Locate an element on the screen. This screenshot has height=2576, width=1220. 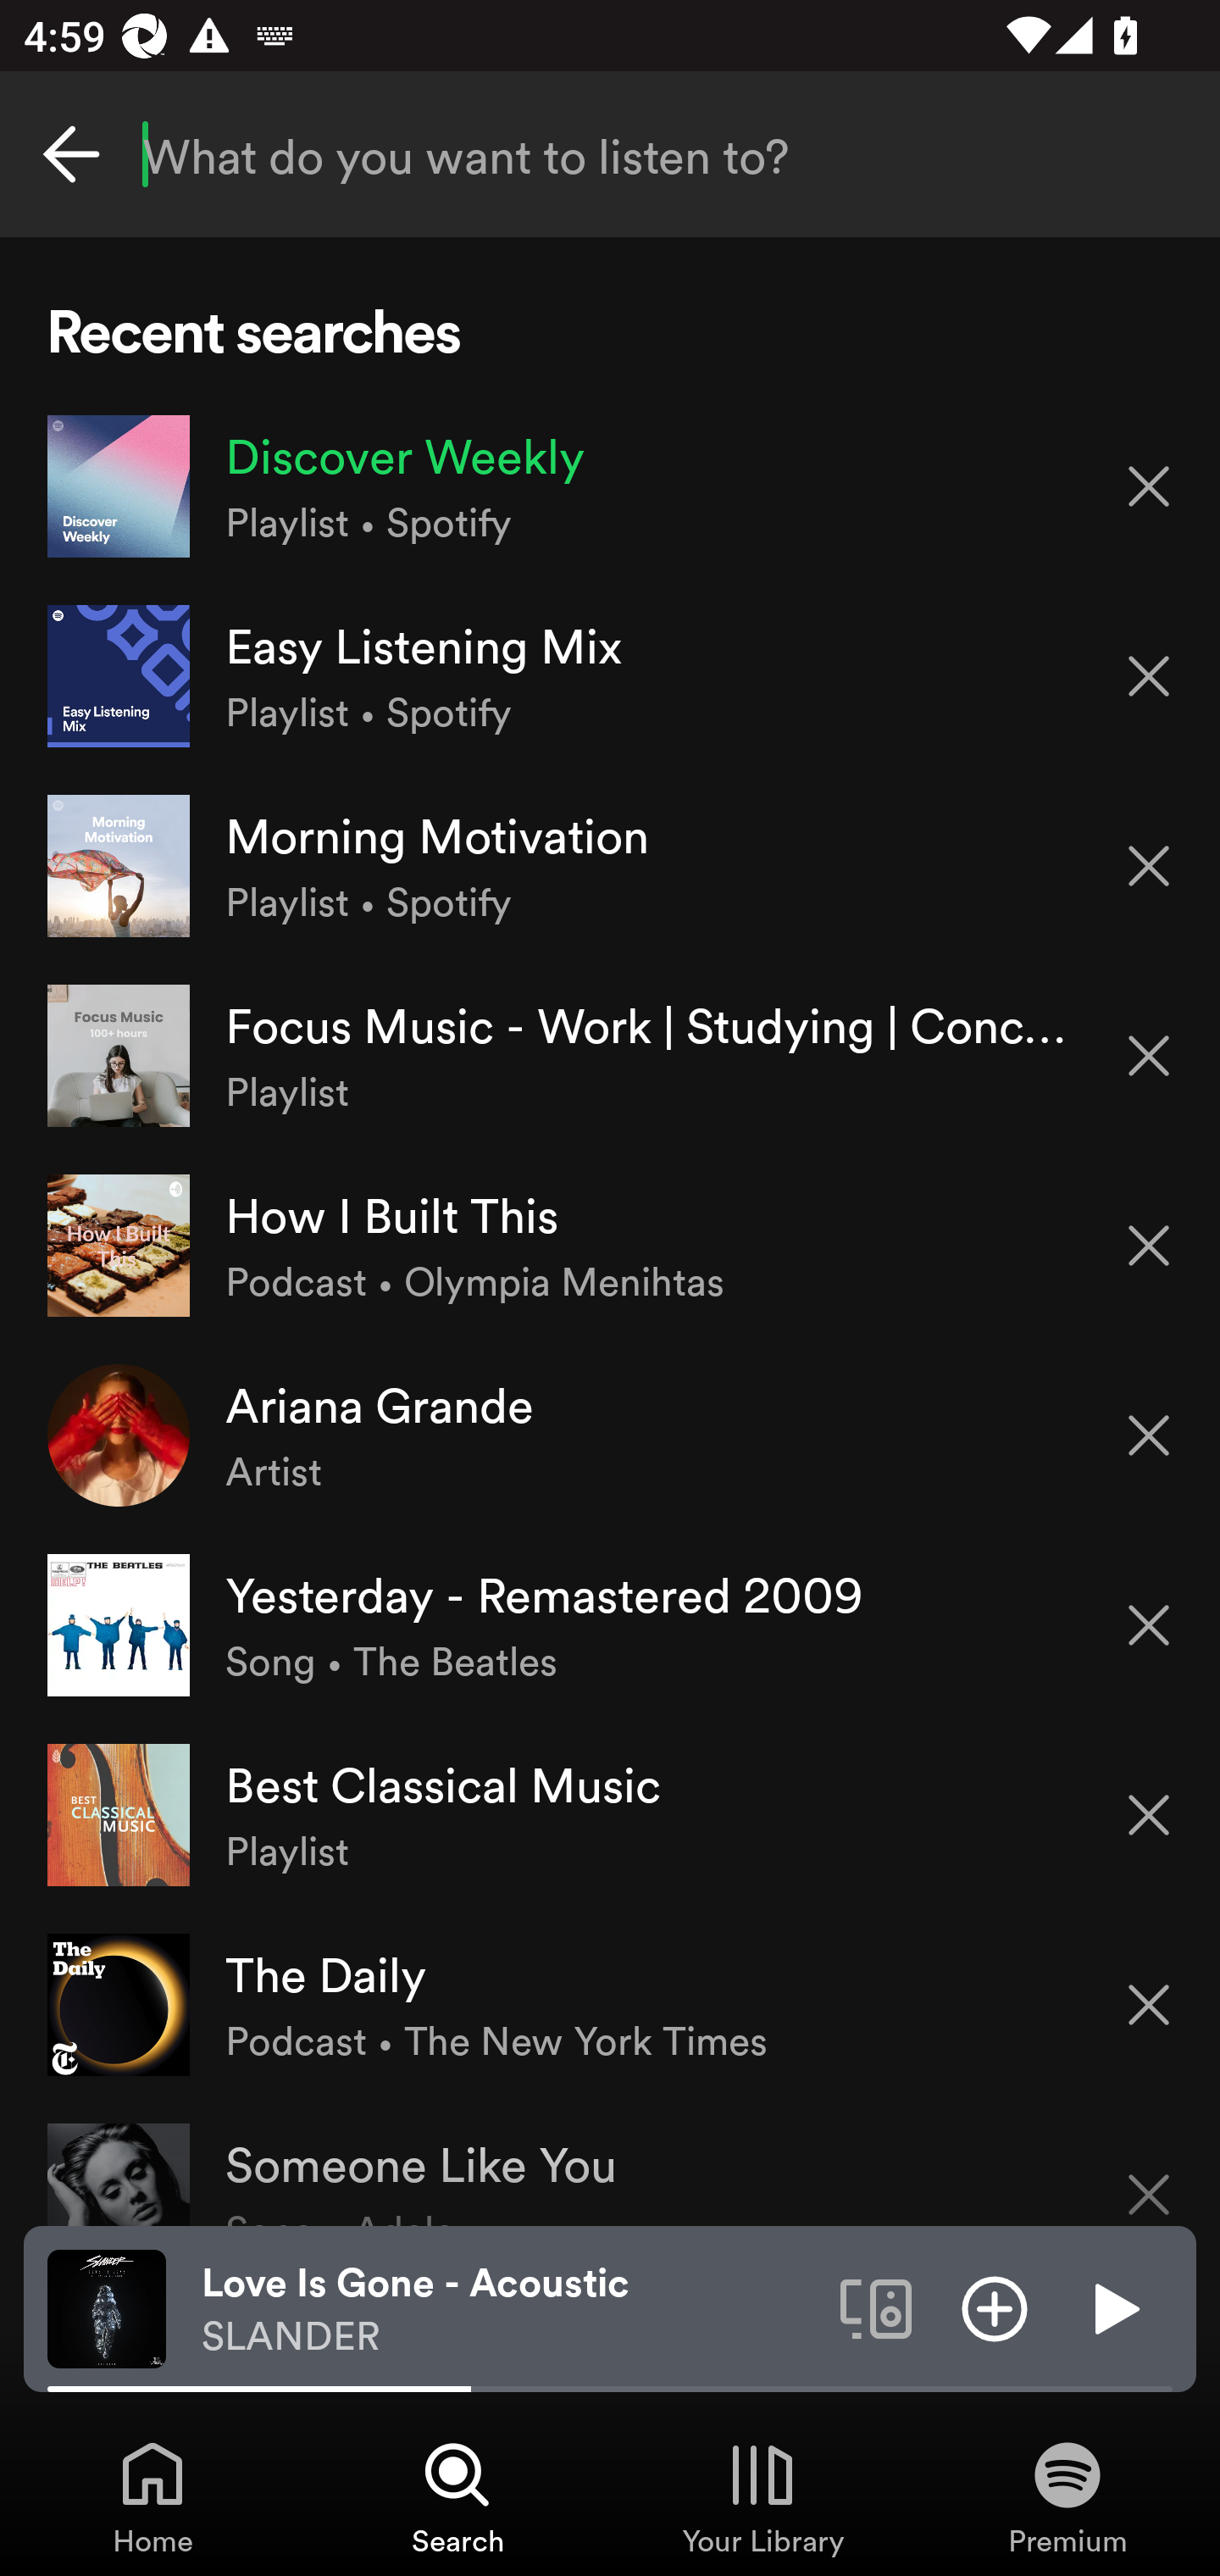
Best Classical Music Playlist Remove is located at coordinates (610, 1814).